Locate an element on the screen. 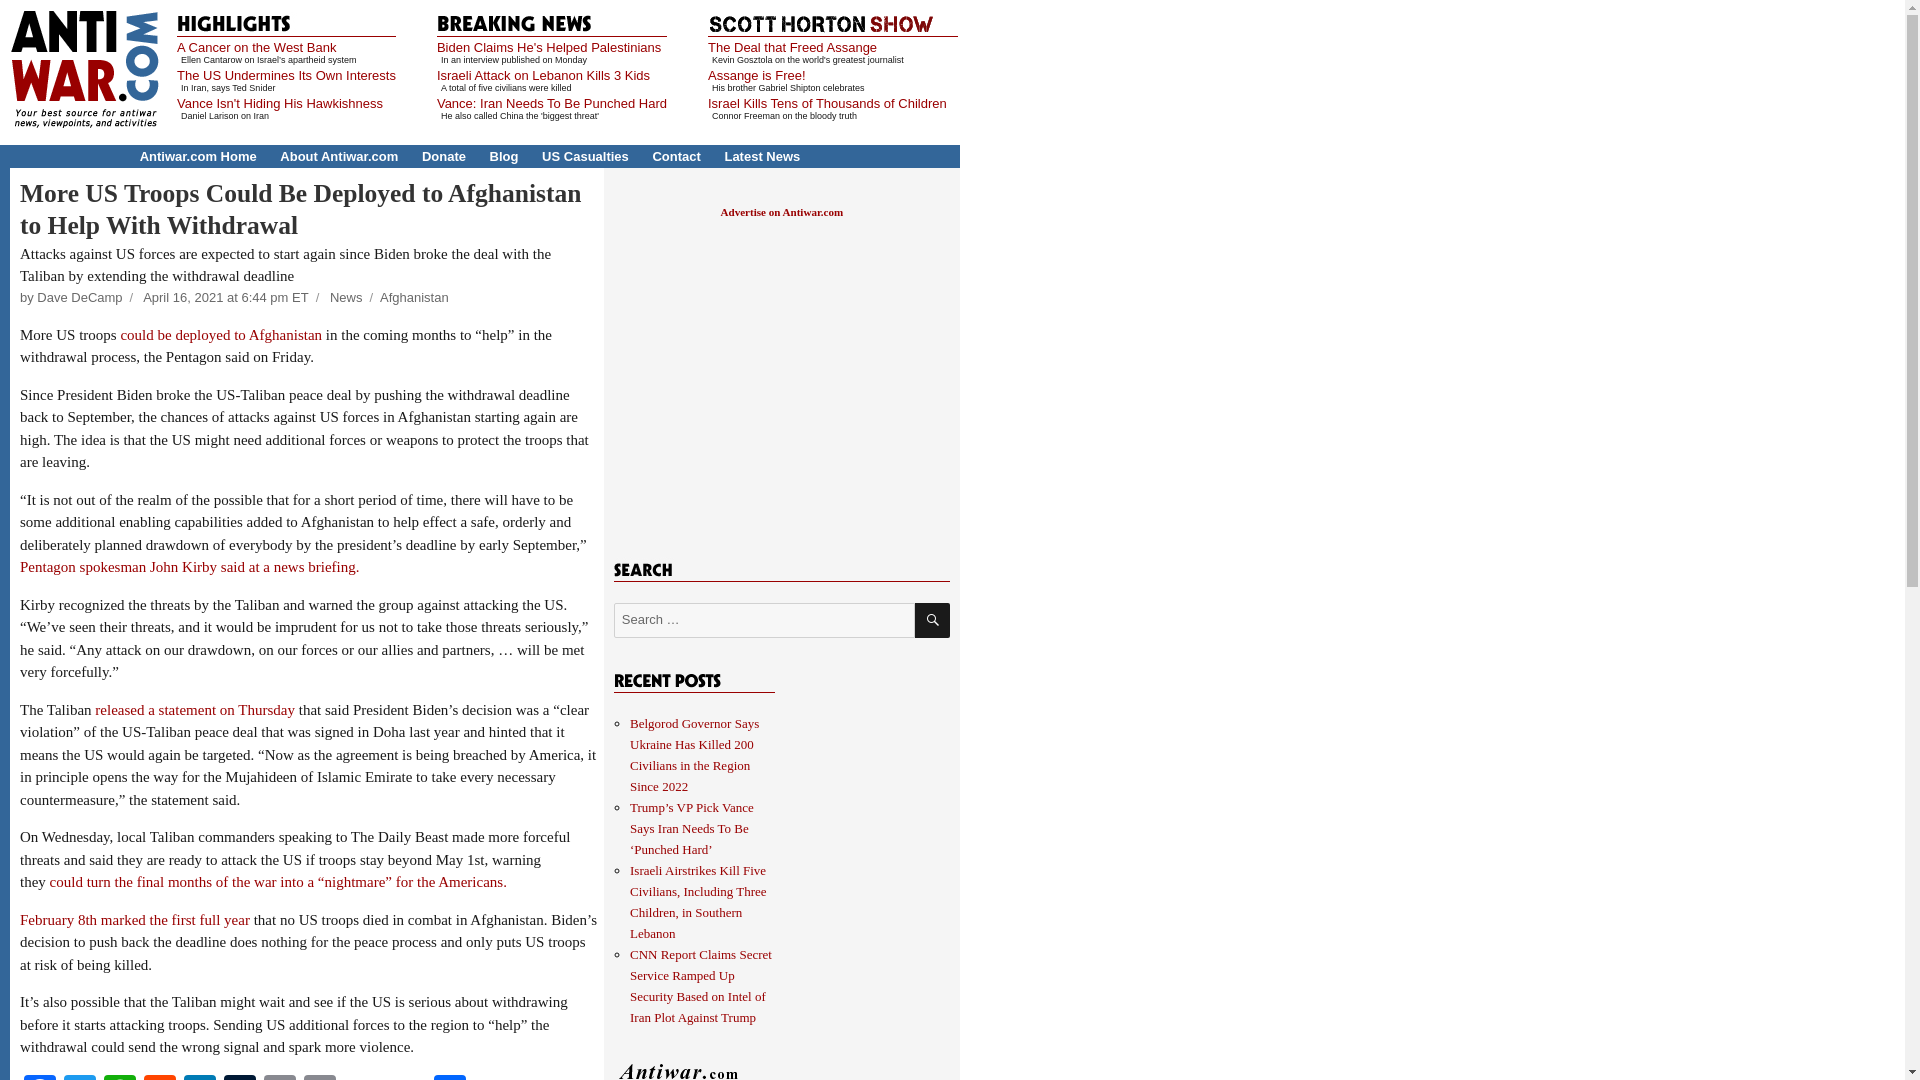 This screenshot has height=1080, width=1920. Afghanistan is located at coordinates (414, 297).